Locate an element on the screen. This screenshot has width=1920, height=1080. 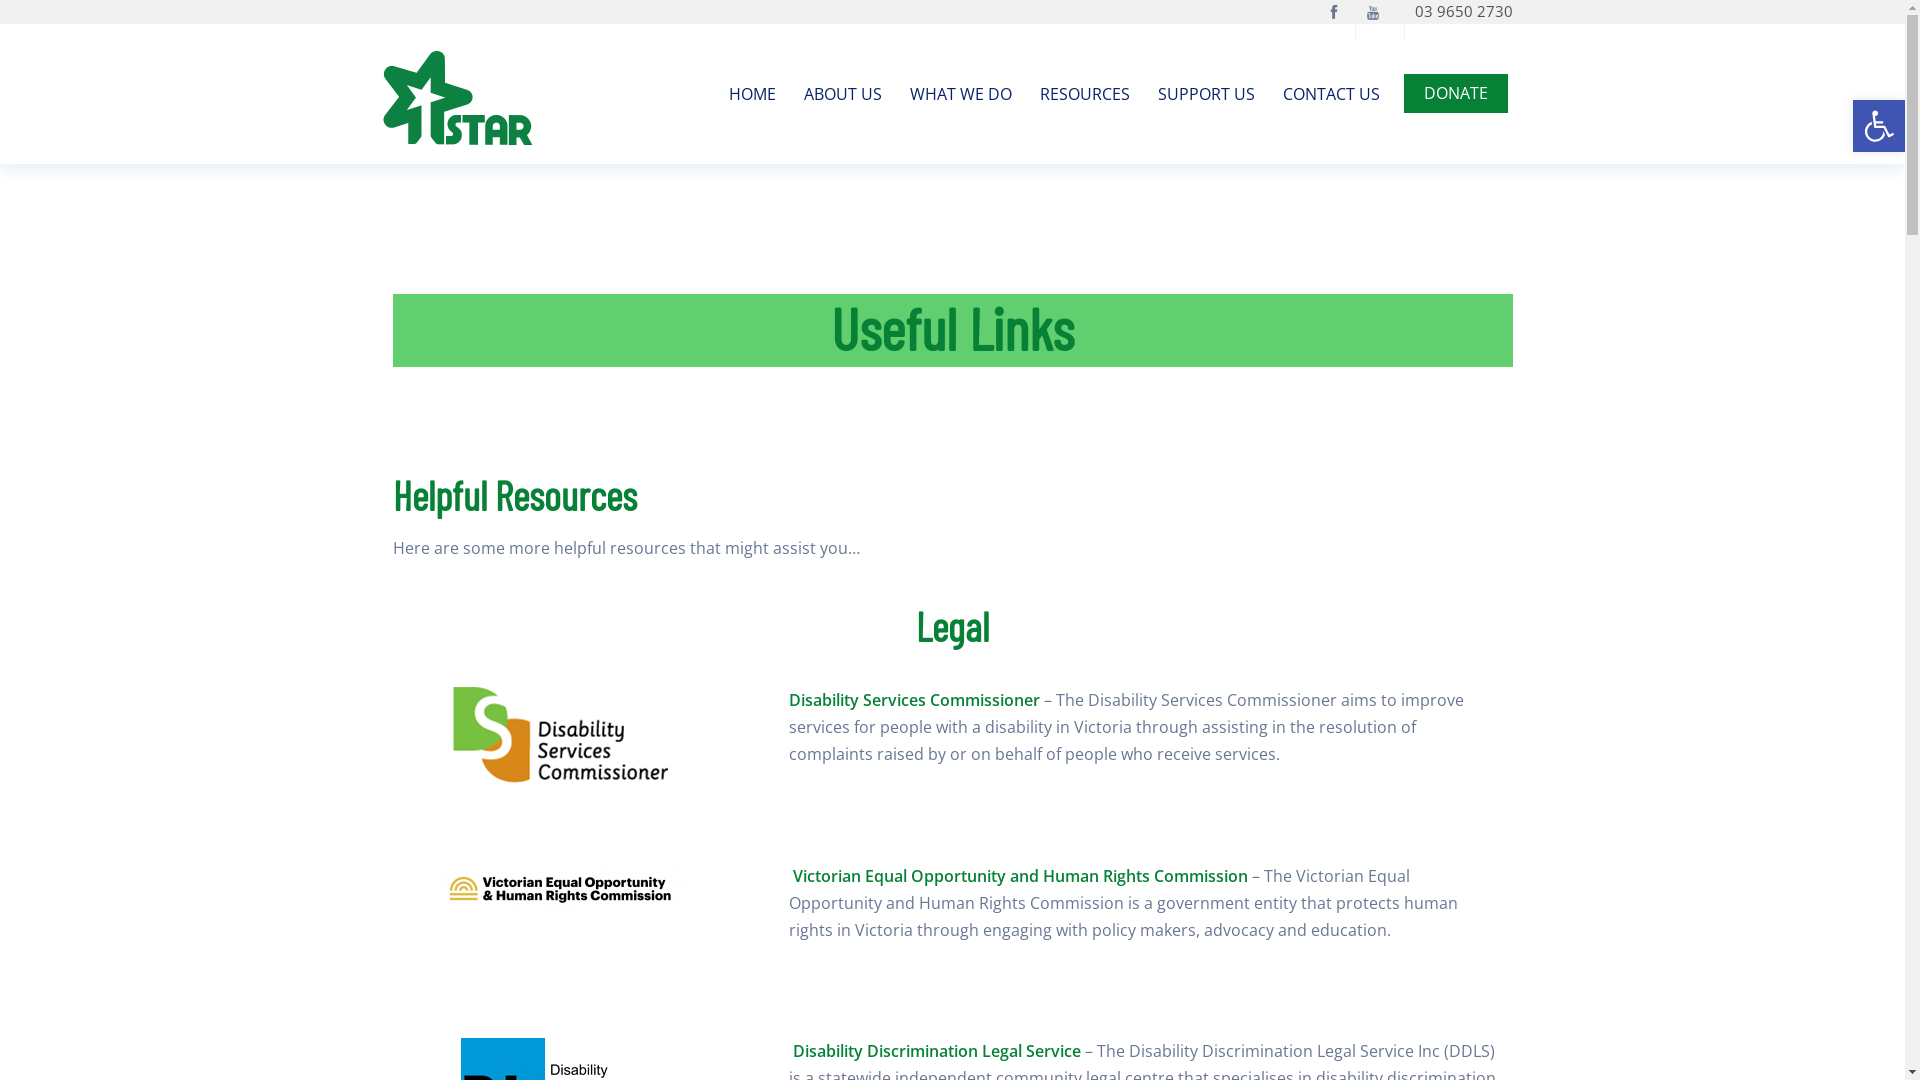
Disability Discrimination Legal Service is located at coordinates (936, 1051).